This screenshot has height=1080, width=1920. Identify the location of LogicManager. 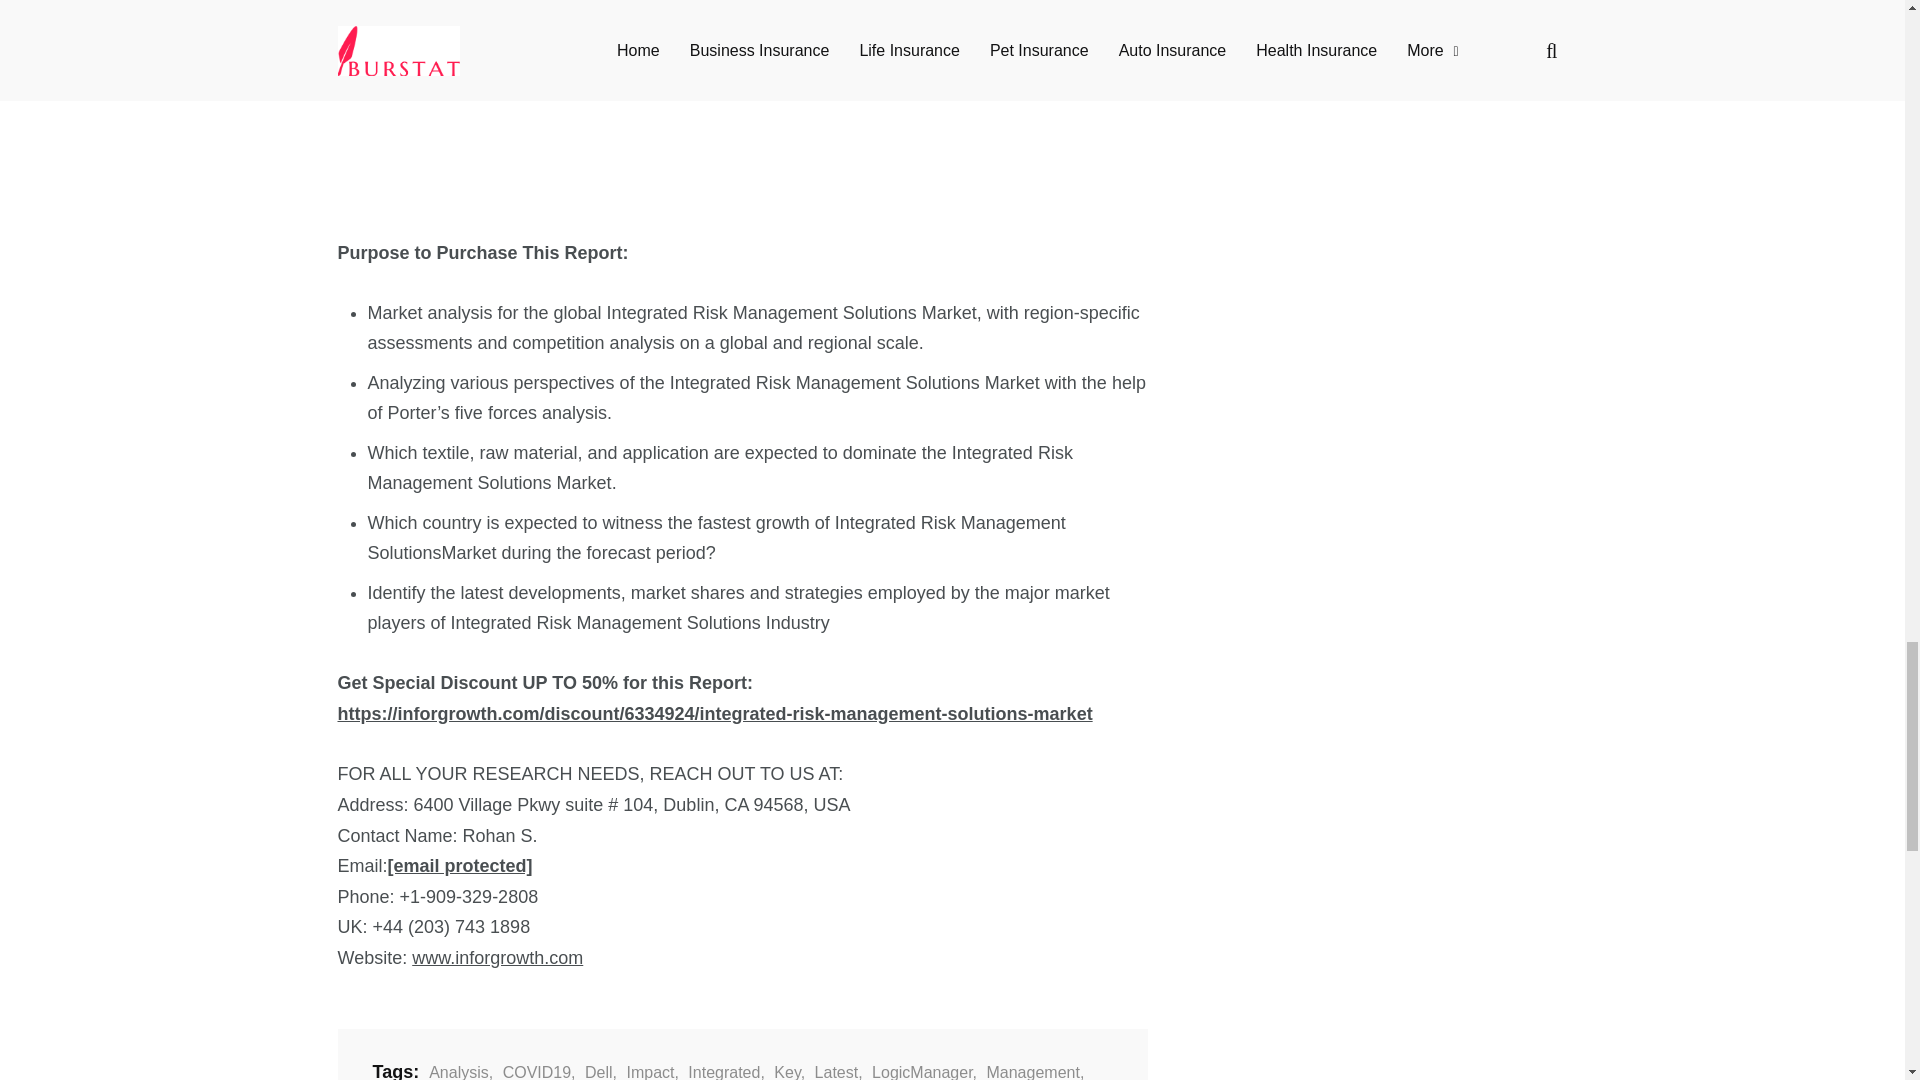
(920, 1072).